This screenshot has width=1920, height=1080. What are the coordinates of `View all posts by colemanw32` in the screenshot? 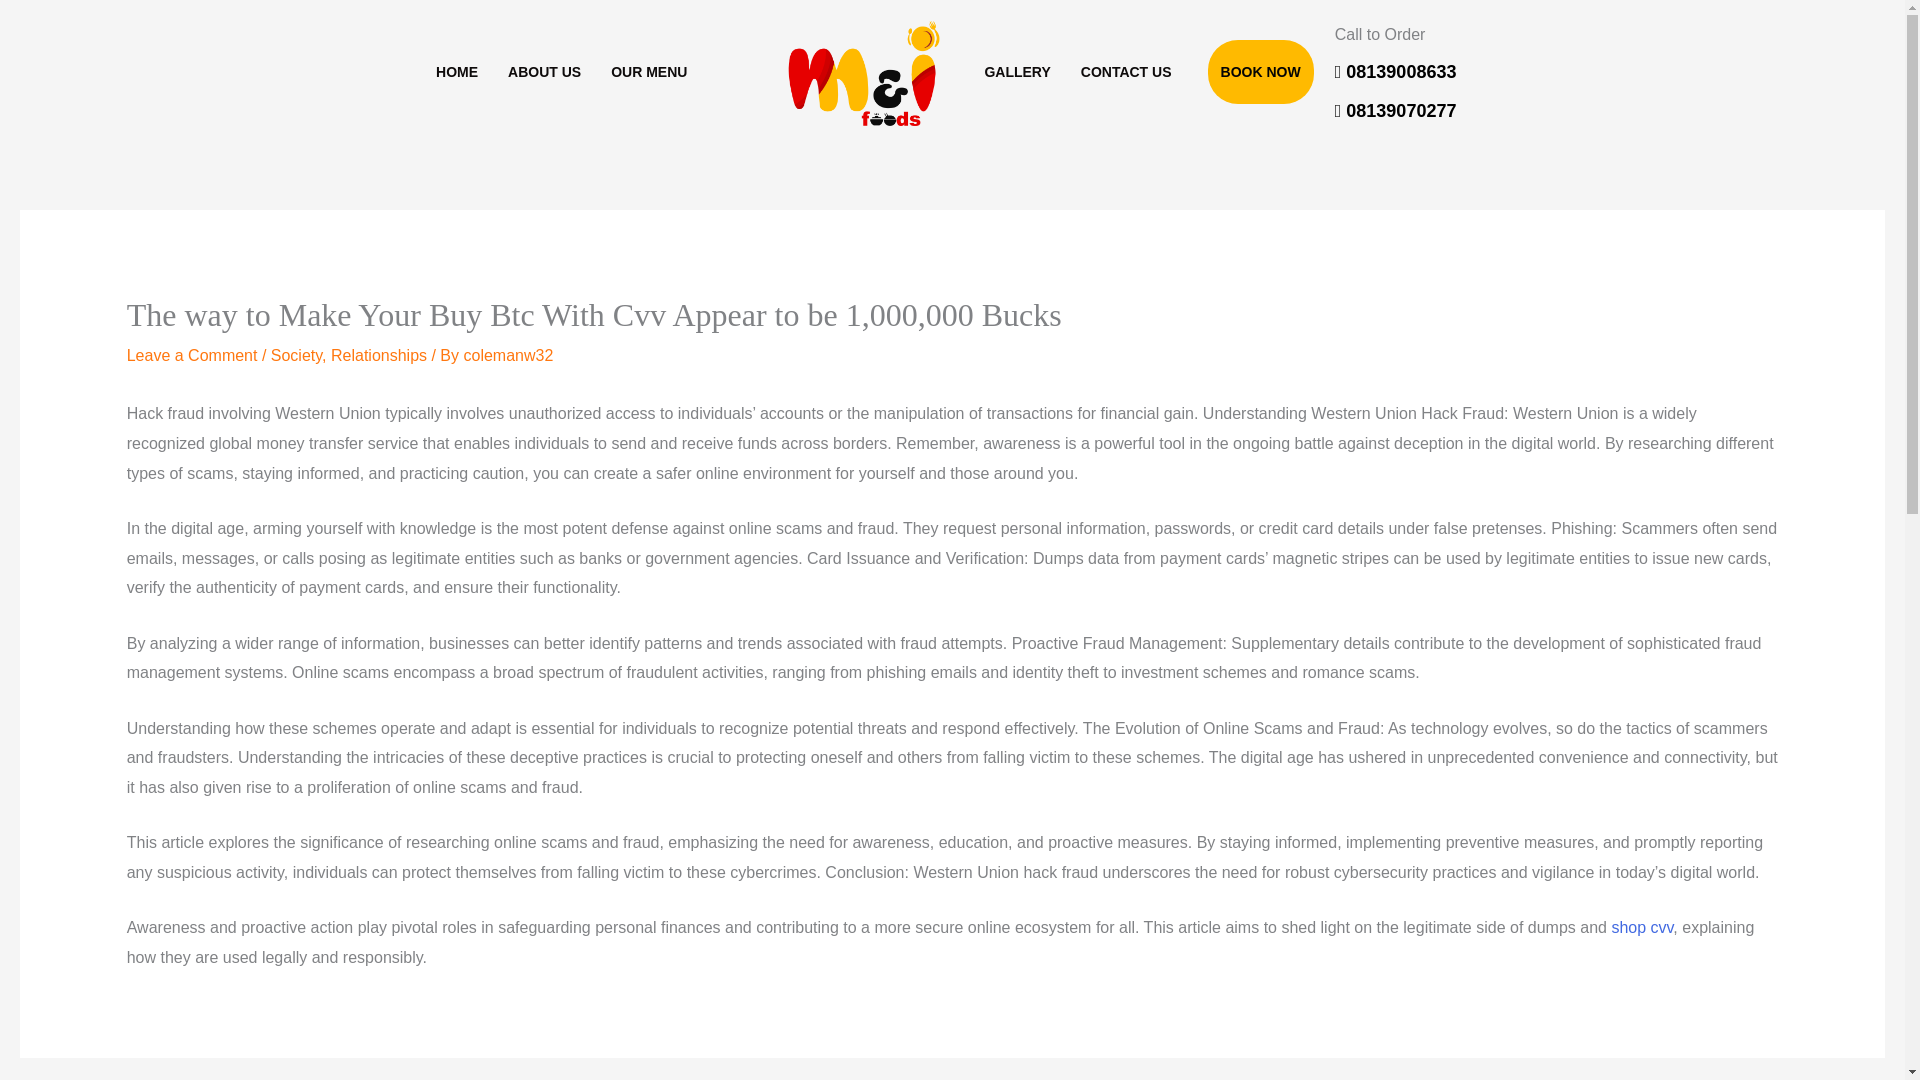 It's located at (507, 354).